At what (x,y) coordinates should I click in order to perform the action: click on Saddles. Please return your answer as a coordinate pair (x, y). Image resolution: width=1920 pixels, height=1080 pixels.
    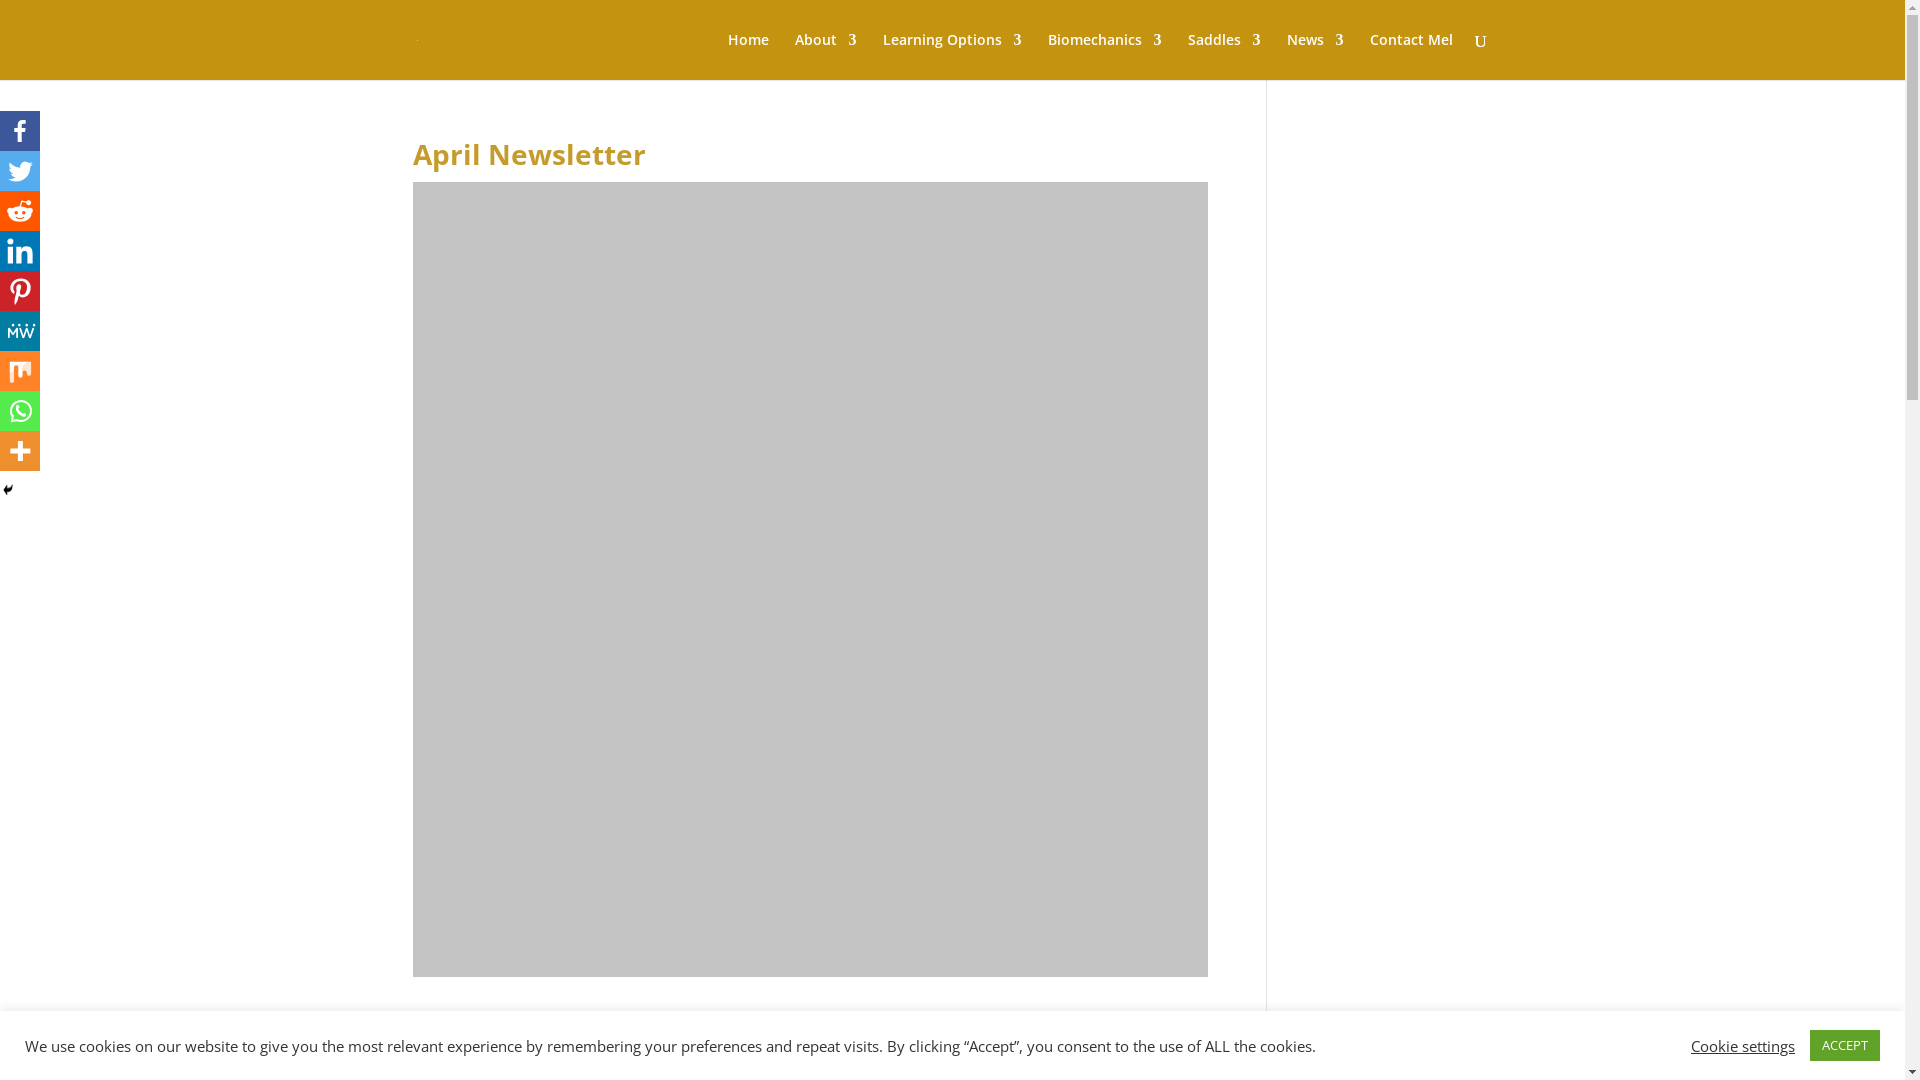
    Looking at the image, I should click on (1224, 56).